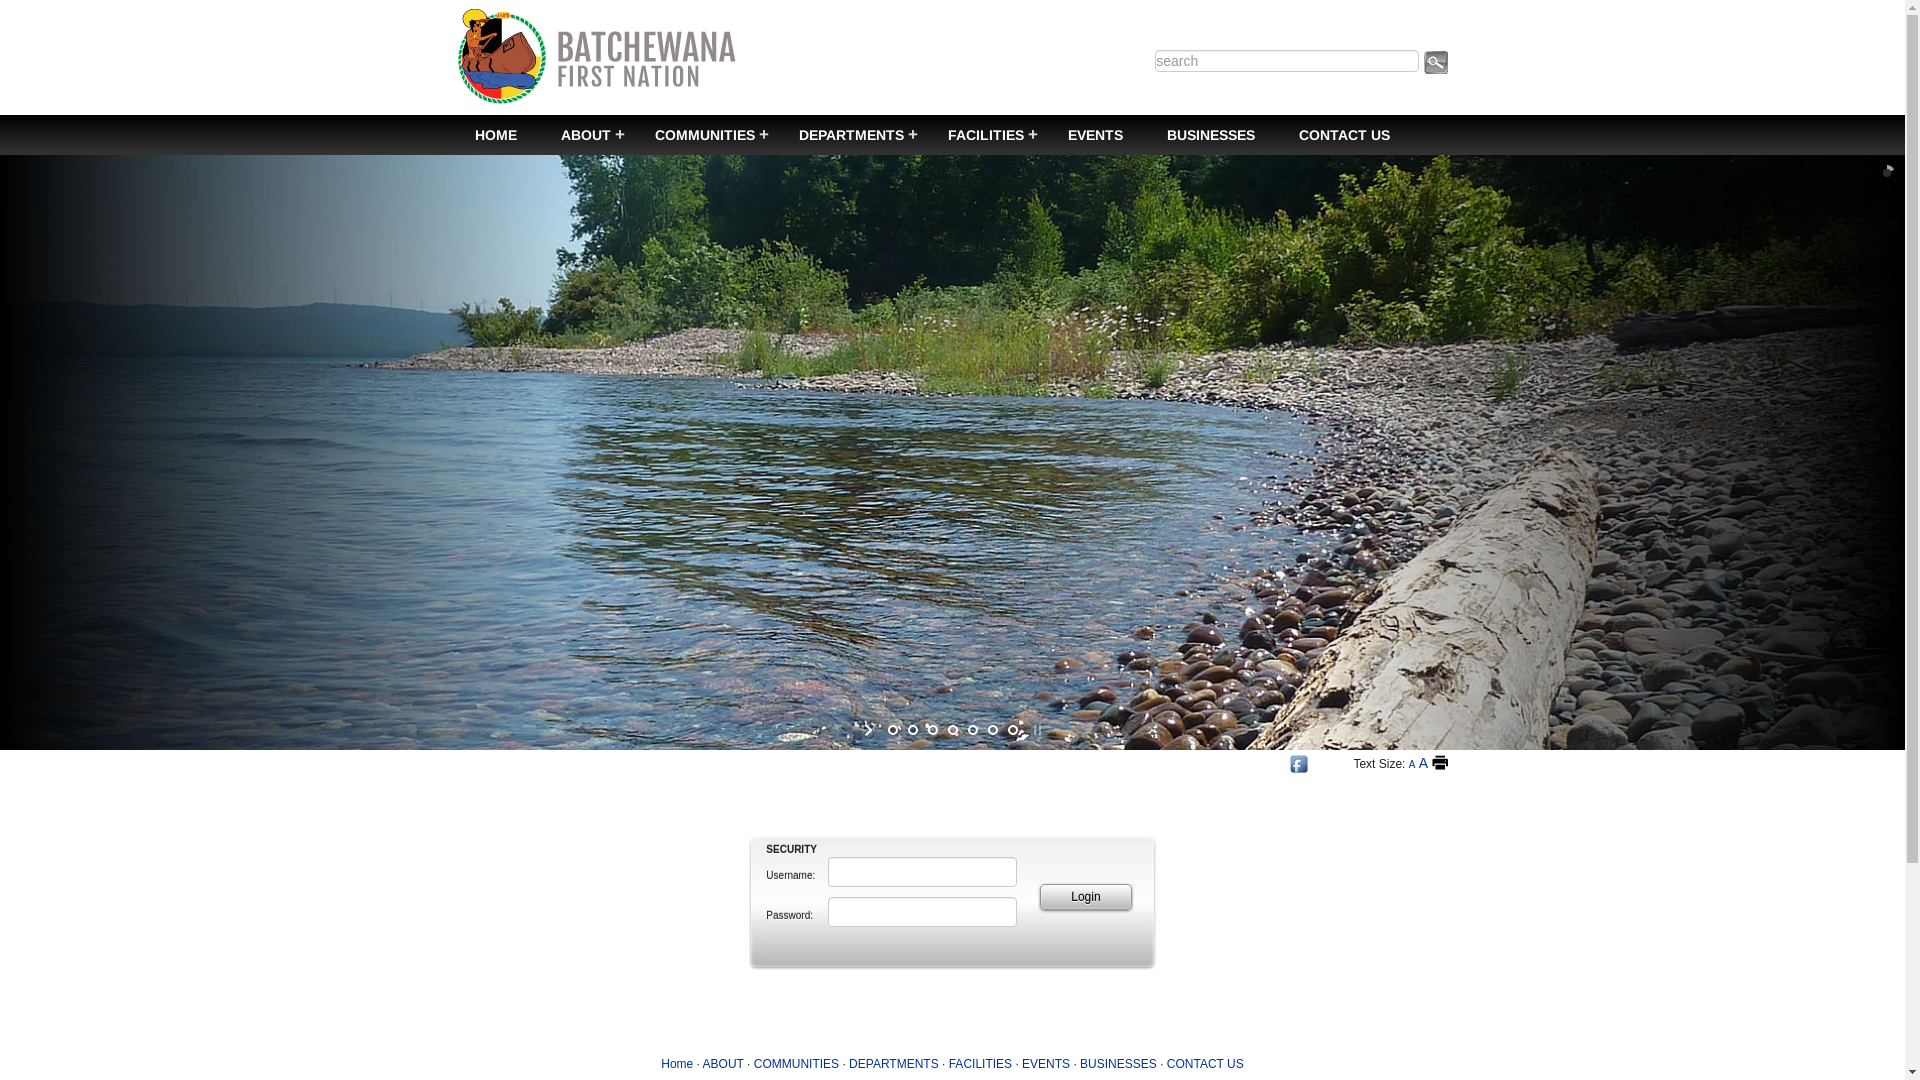  I want to click on HOME, so click(495, 135).